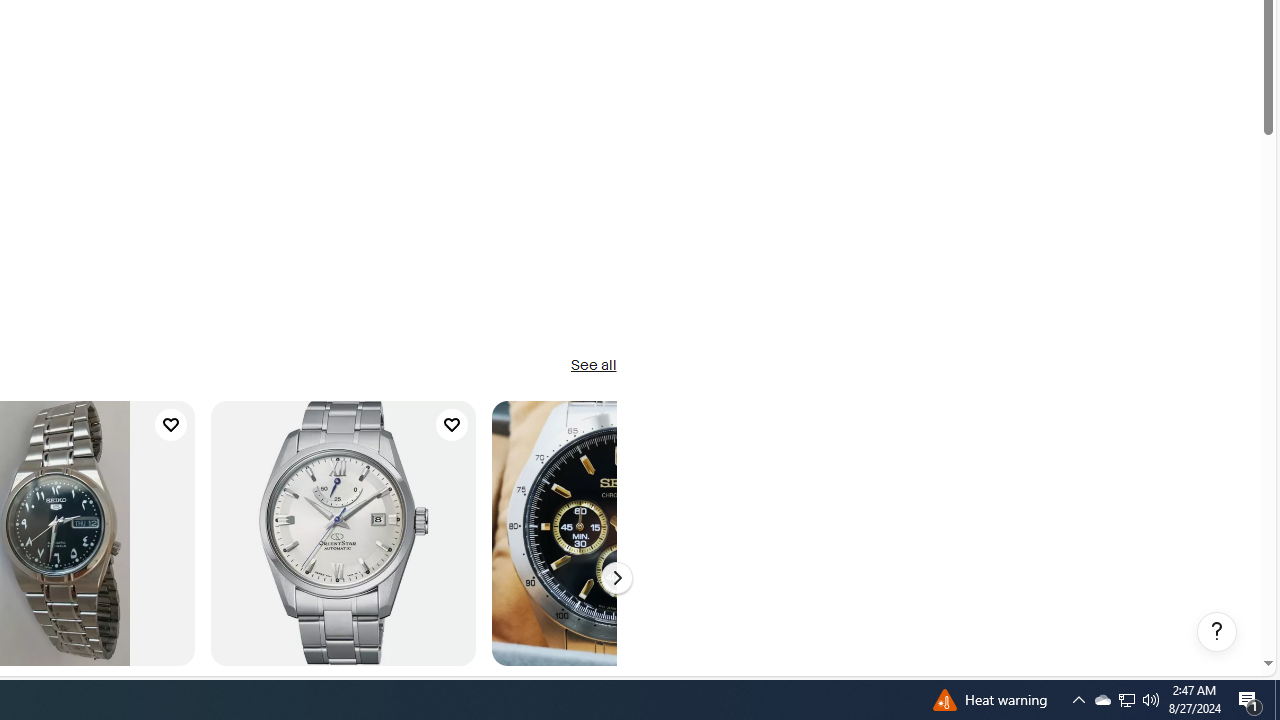 The width and height of the screenshot is (1280, 720). What do you see at coordinates (592, 366) in the screenshot?
I see `See all` at bounding box center [592, 366].